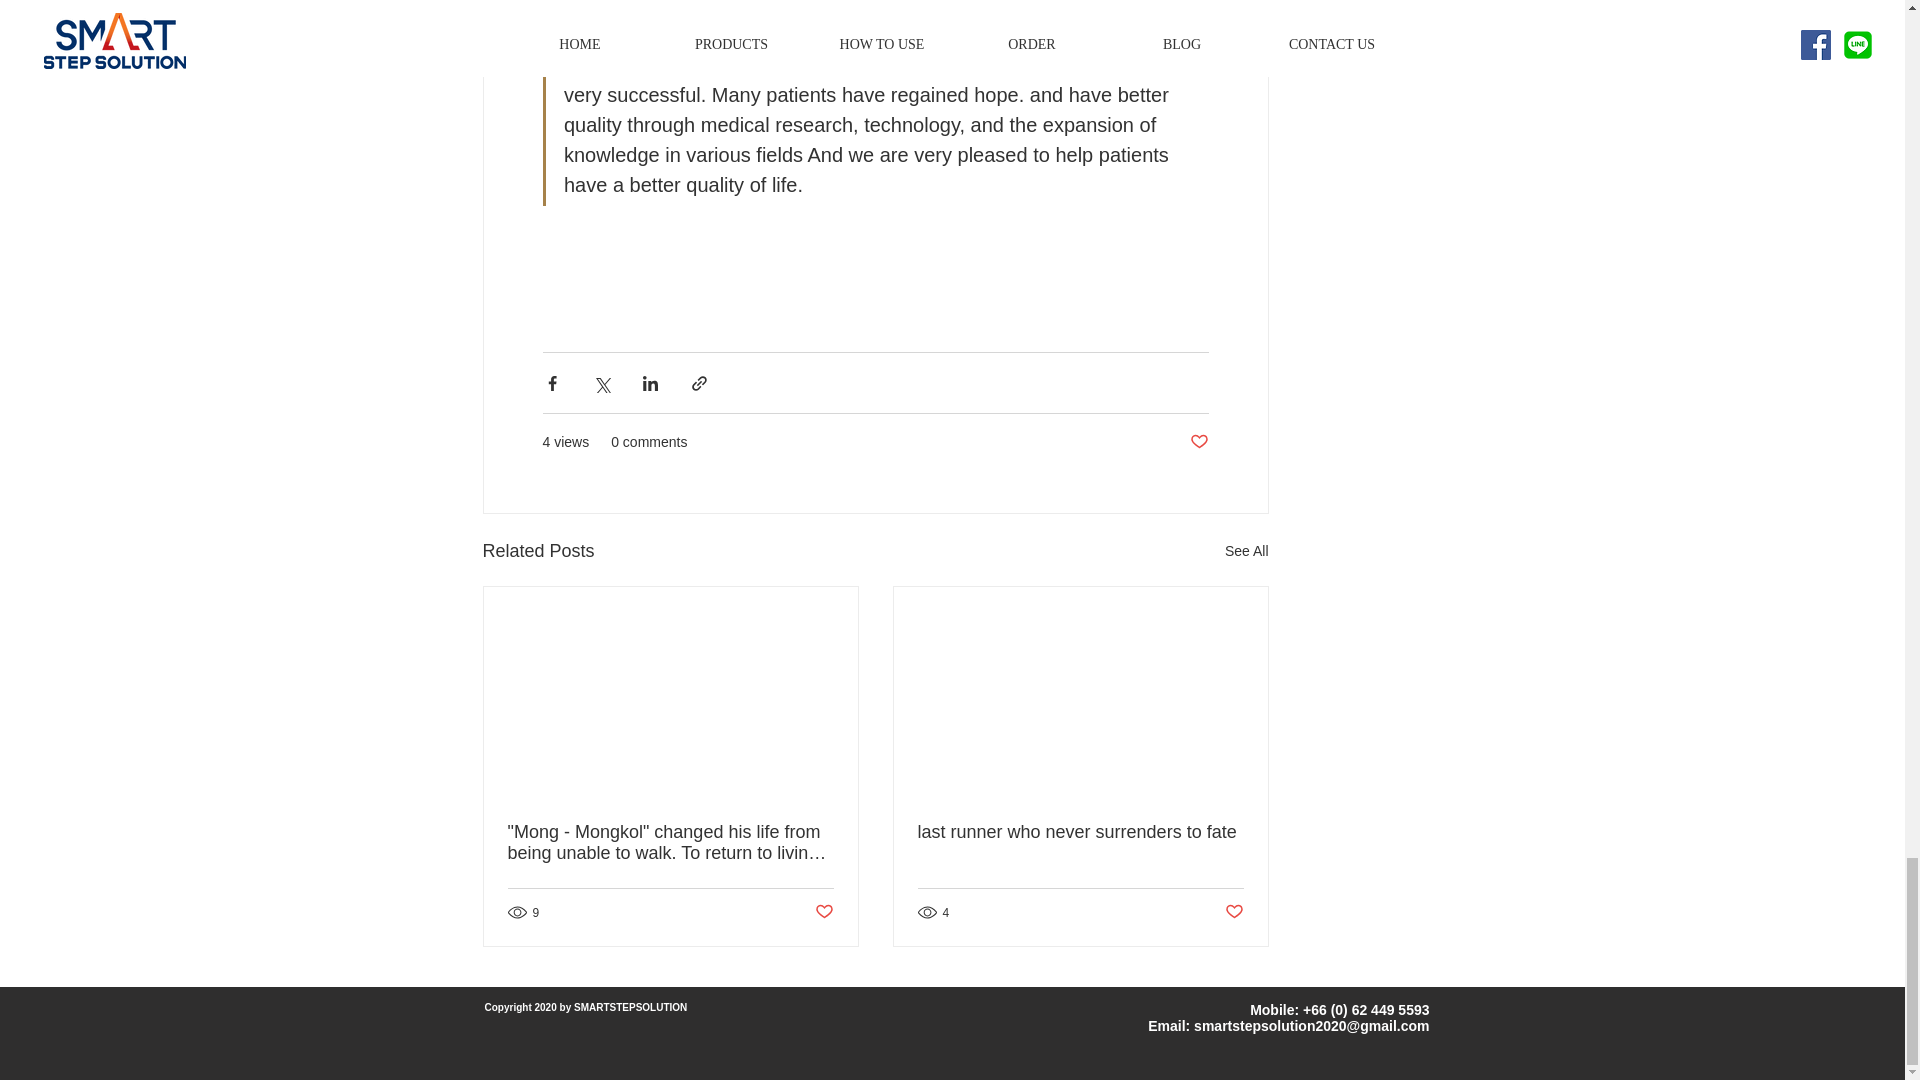 This screenshot has width=1920, height=1080. I want to click on Post not marked as liked, so click(824, 912).